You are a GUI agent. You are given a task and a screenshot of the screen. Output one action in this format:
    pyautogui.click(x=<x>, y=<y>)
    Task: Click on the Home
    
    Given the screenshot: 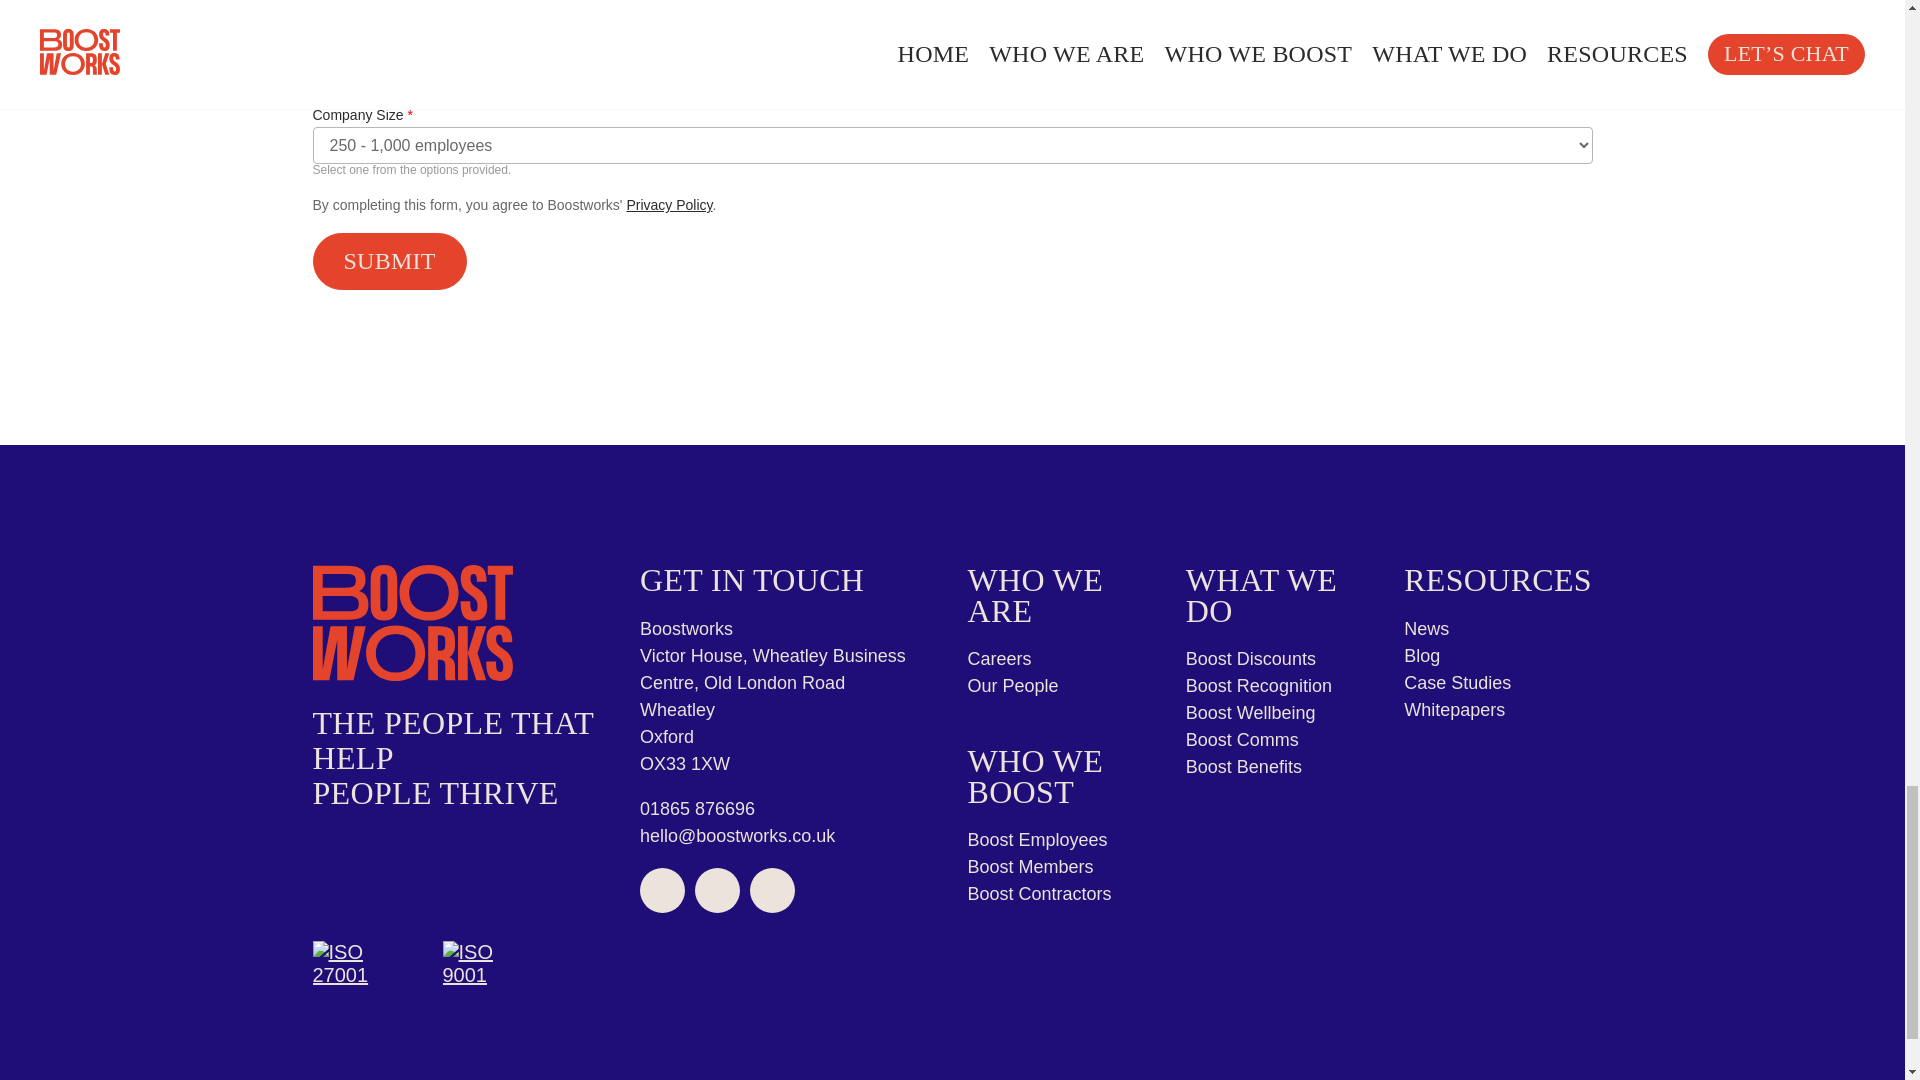 What is the action you would take?
    pyautogui.click(x=412, y=694)
    